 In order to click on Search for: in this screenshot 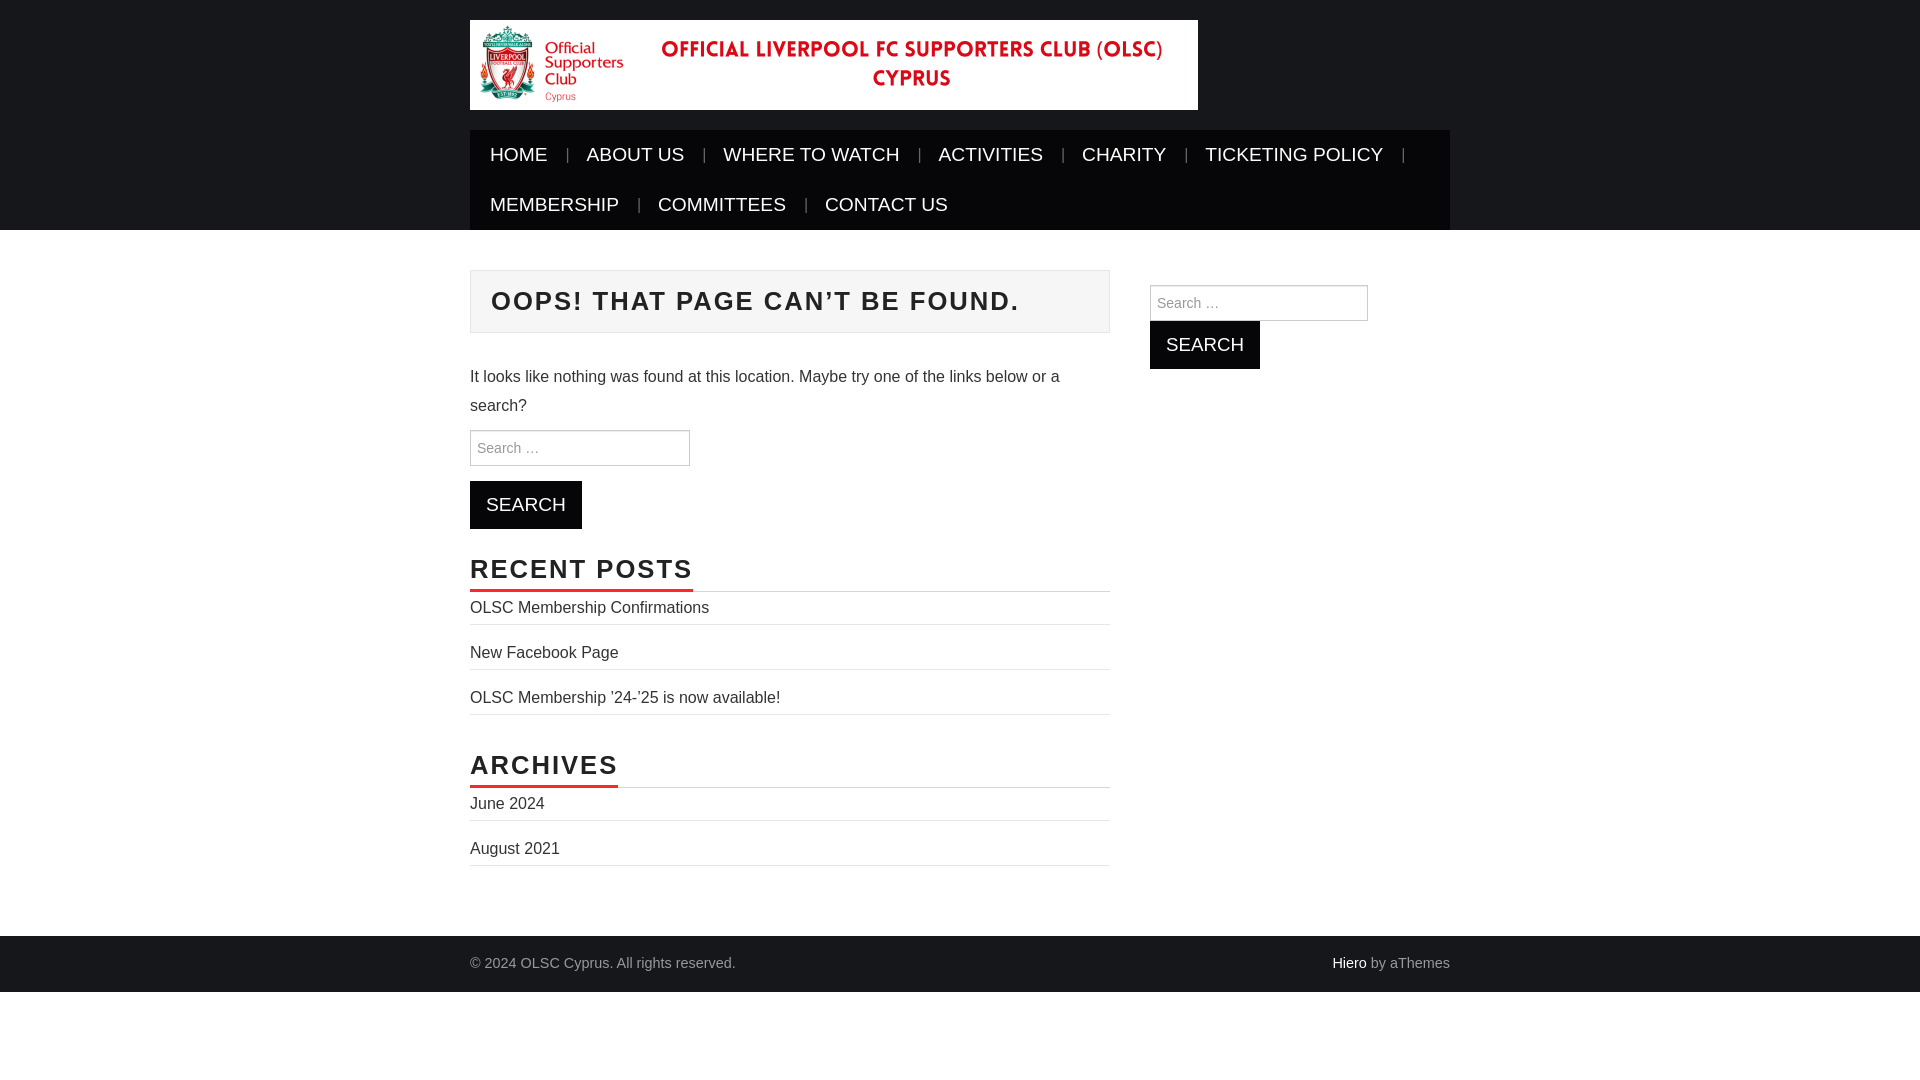, I will do `click(580, 447)`.